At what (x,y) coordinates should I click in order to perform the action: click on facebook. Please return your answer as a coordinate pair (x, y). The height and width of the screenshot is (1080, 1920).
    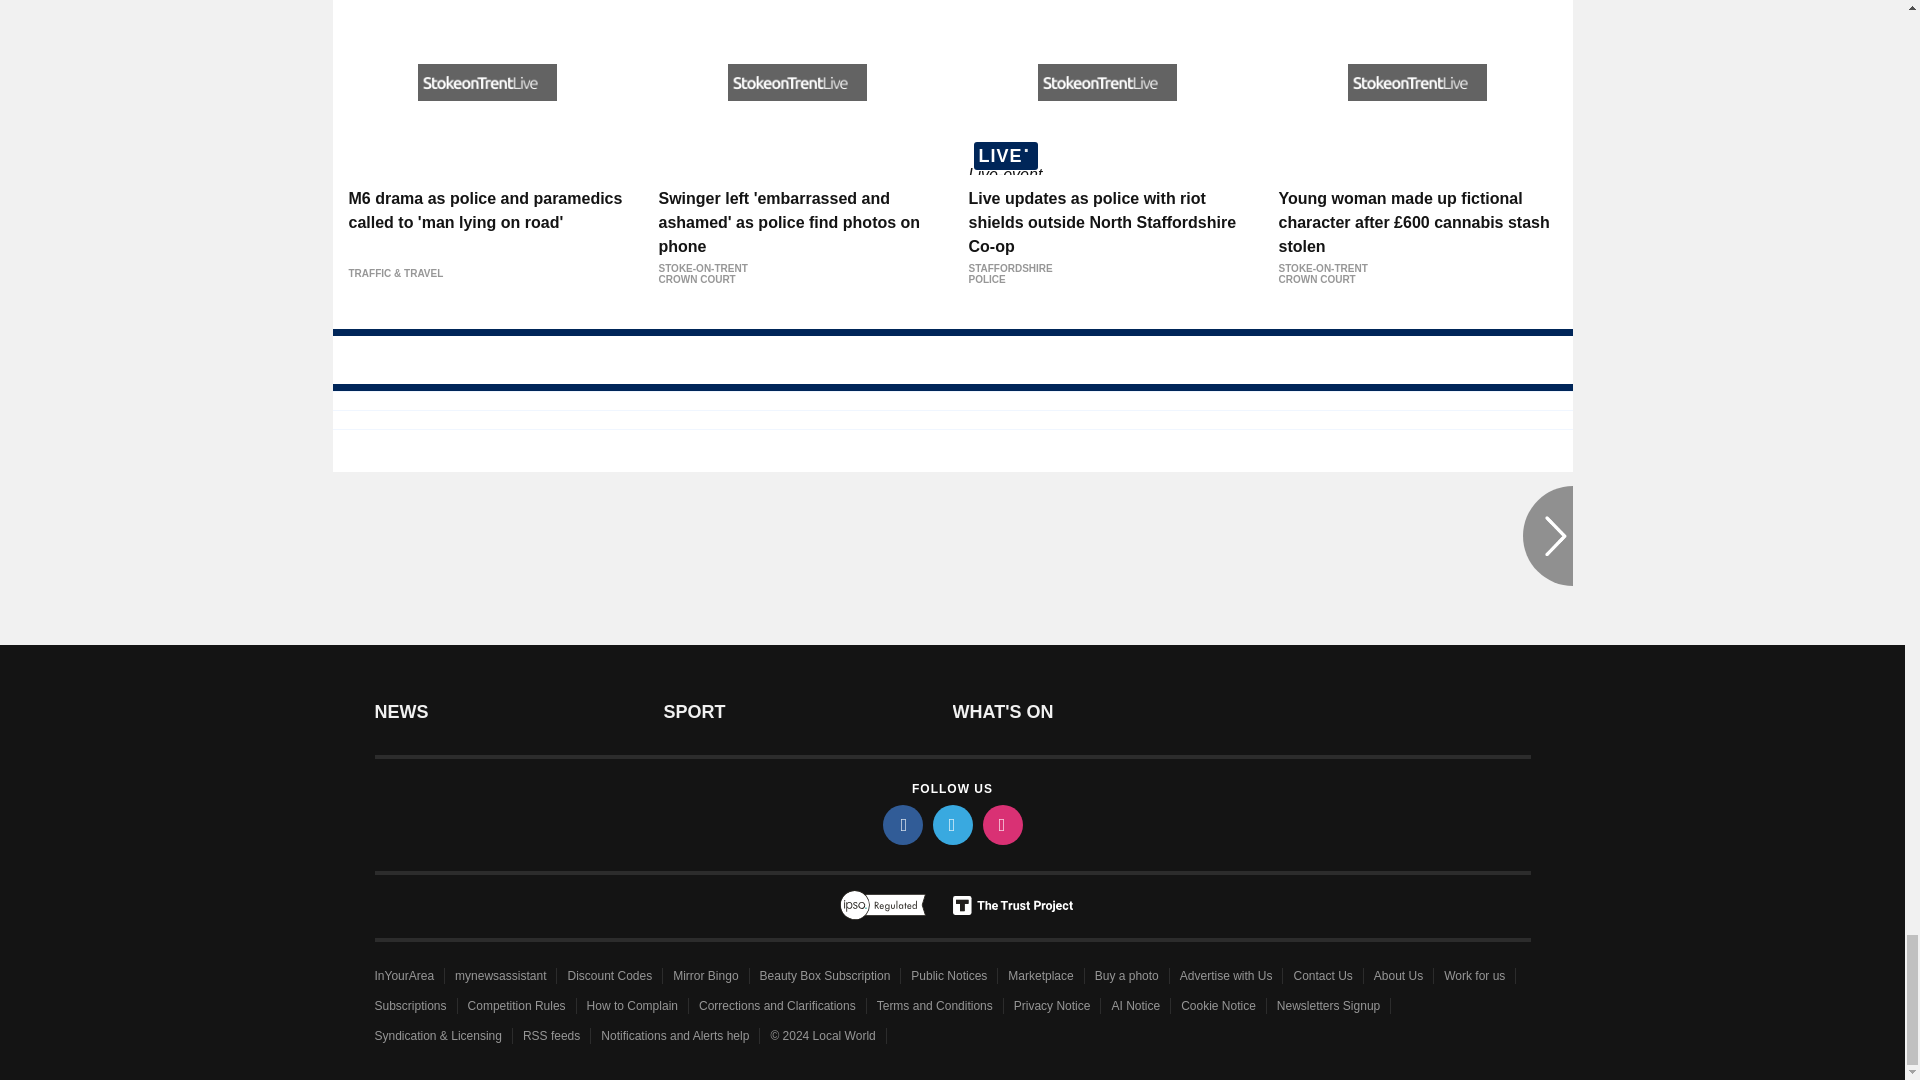
    Looking at the image, I should click on (901, 824).